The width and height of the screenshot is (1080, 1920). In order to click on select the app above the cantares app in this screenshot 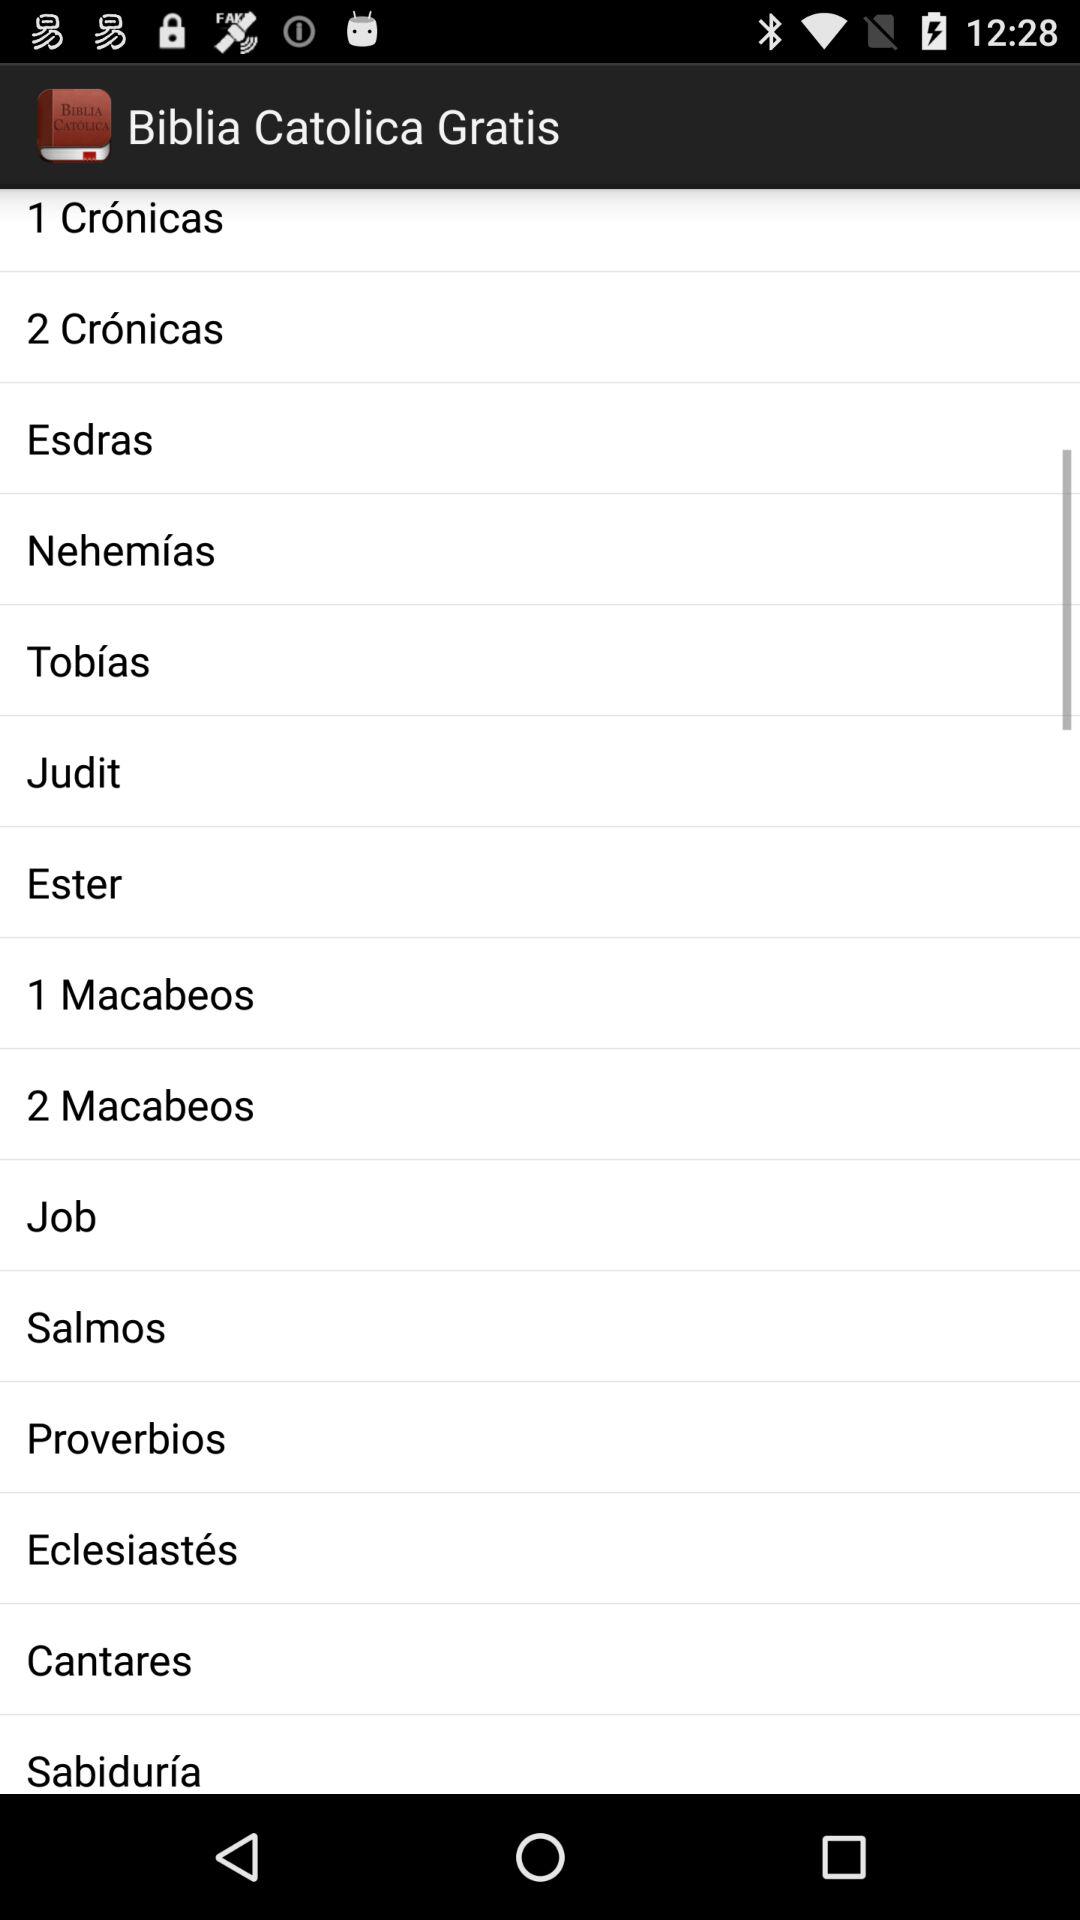, I will do `click(540, 1548)`.